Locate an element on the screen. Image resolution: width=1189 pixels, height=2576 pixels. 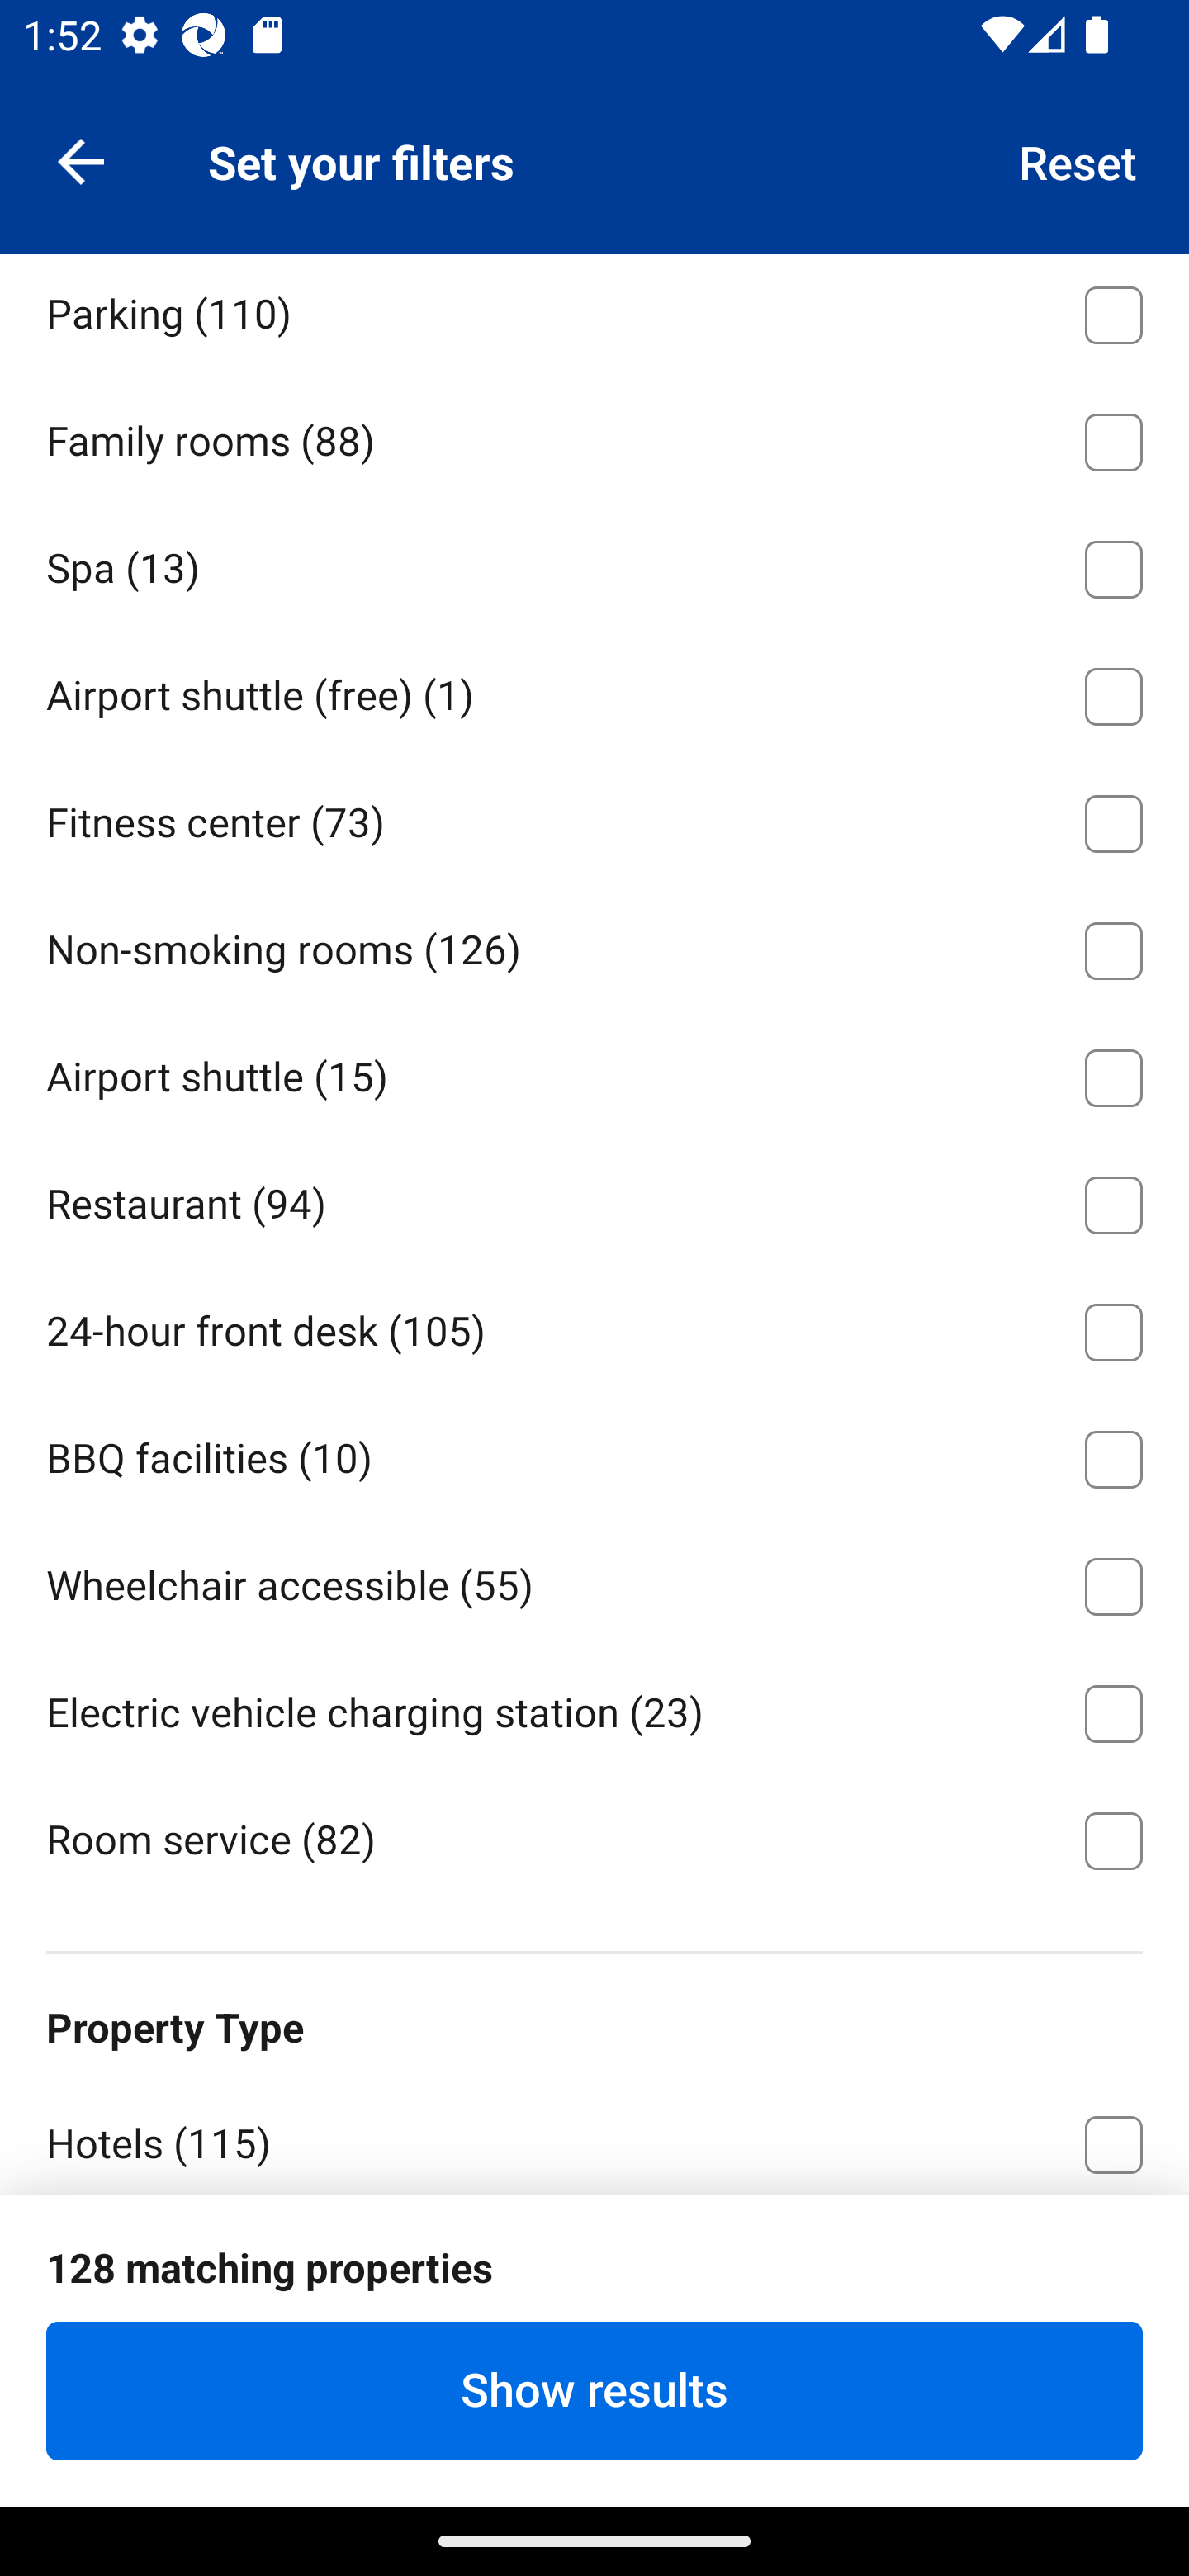
Hotels ⁦(115) is located at coordinates (594, 2135).